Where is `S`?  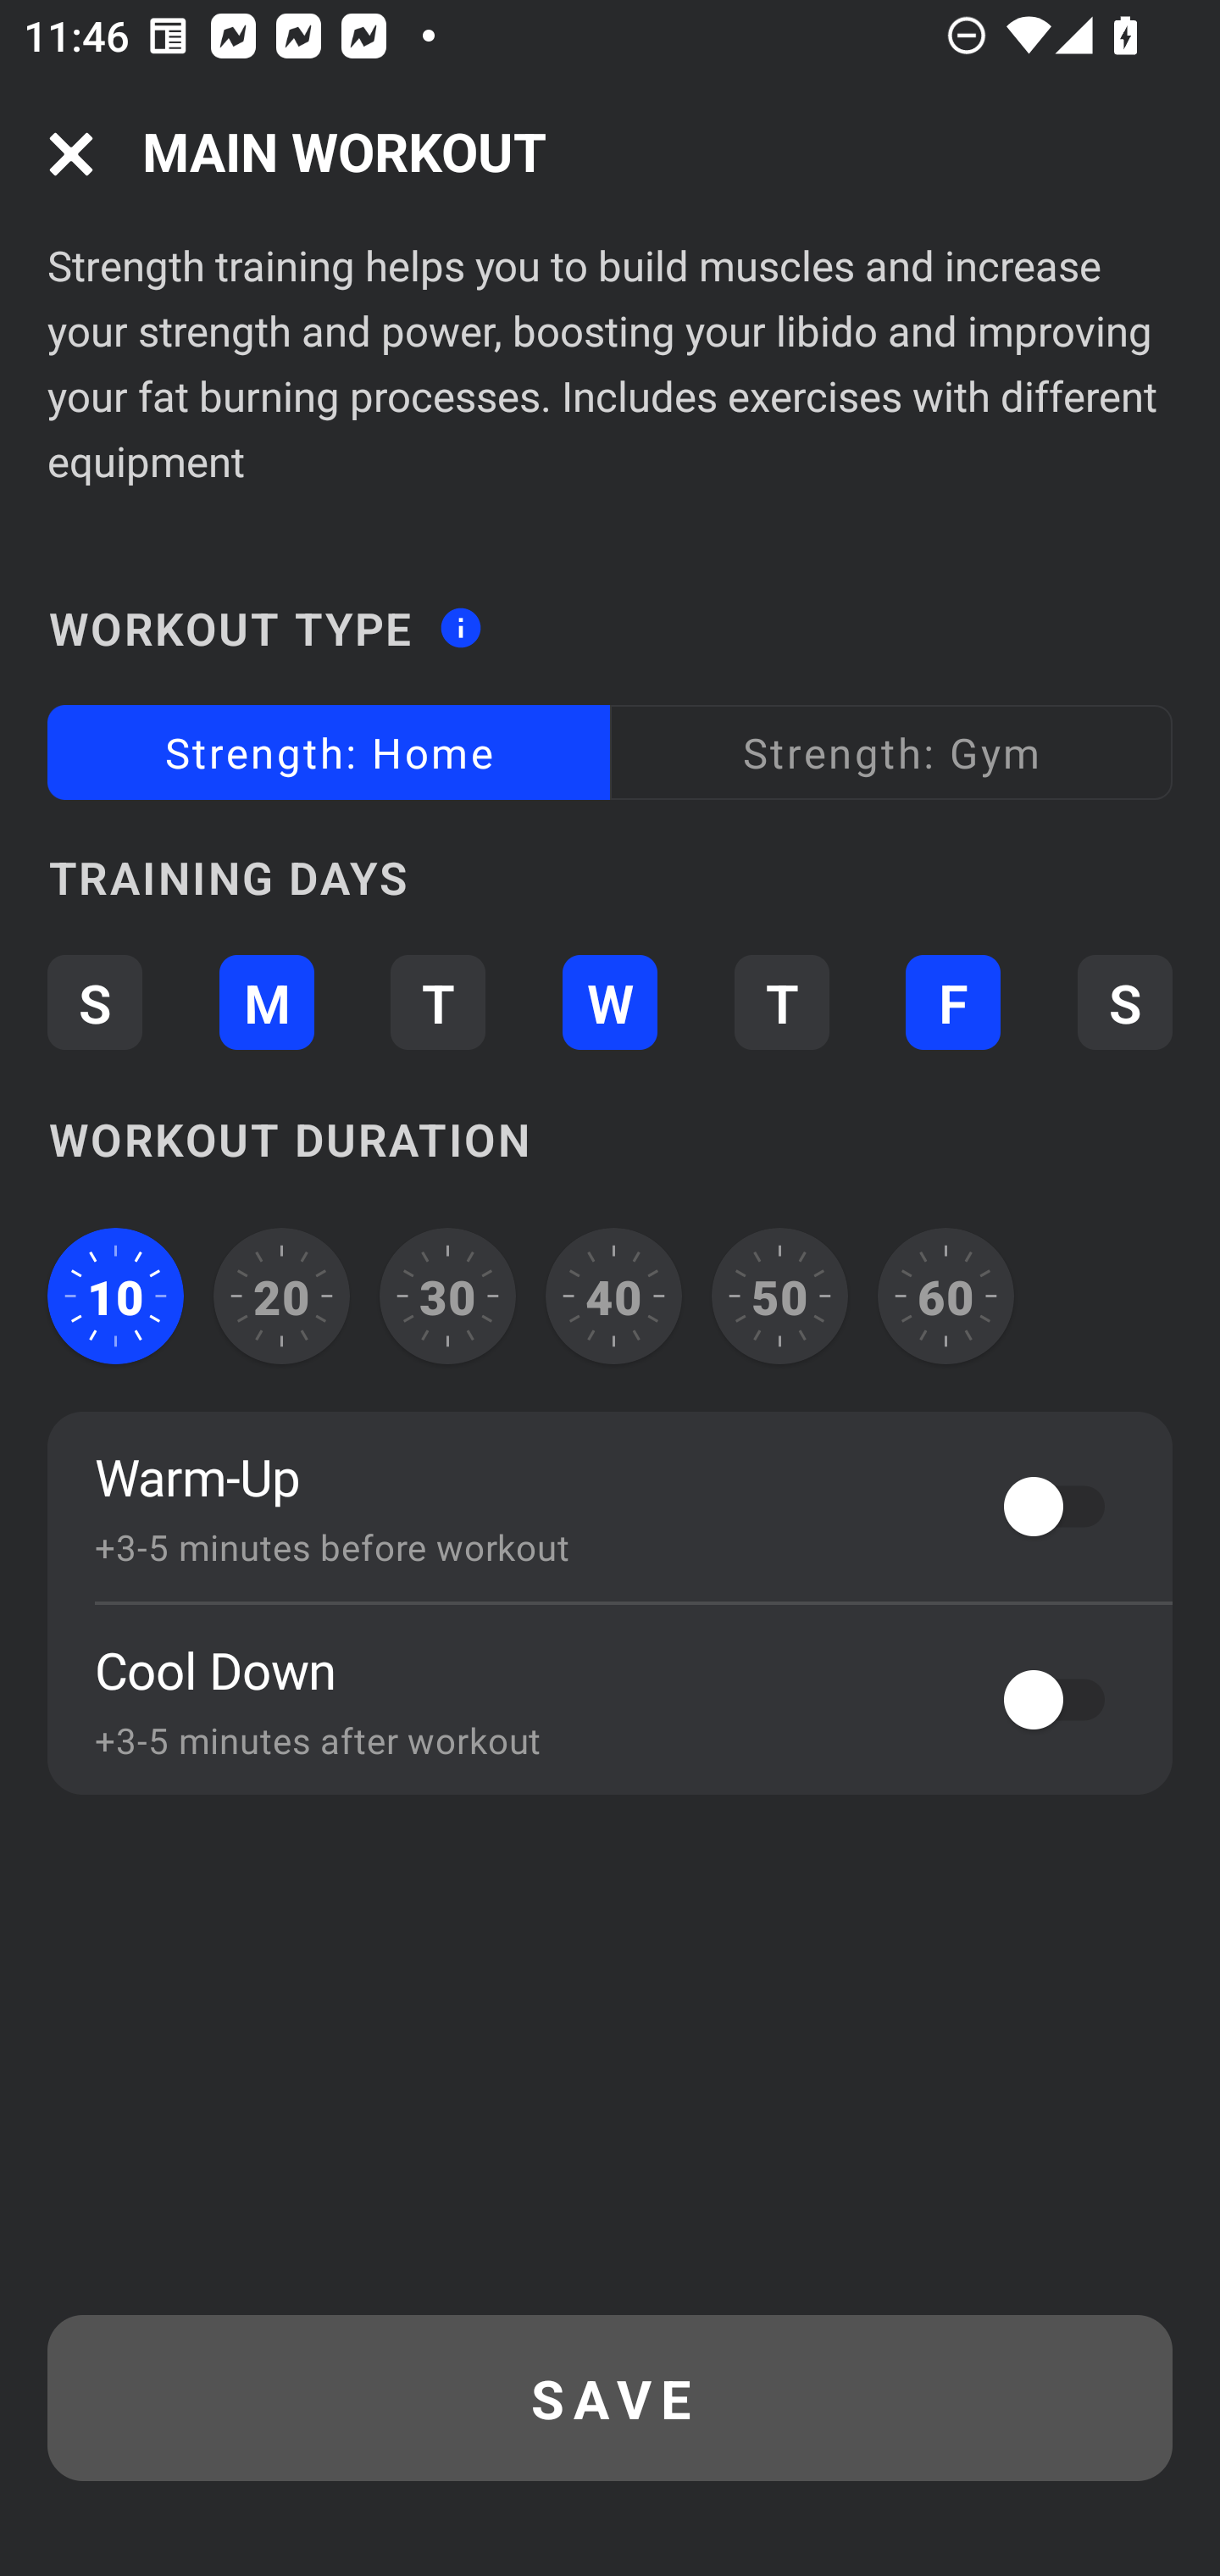
S is located at coordinates (94, 1003).